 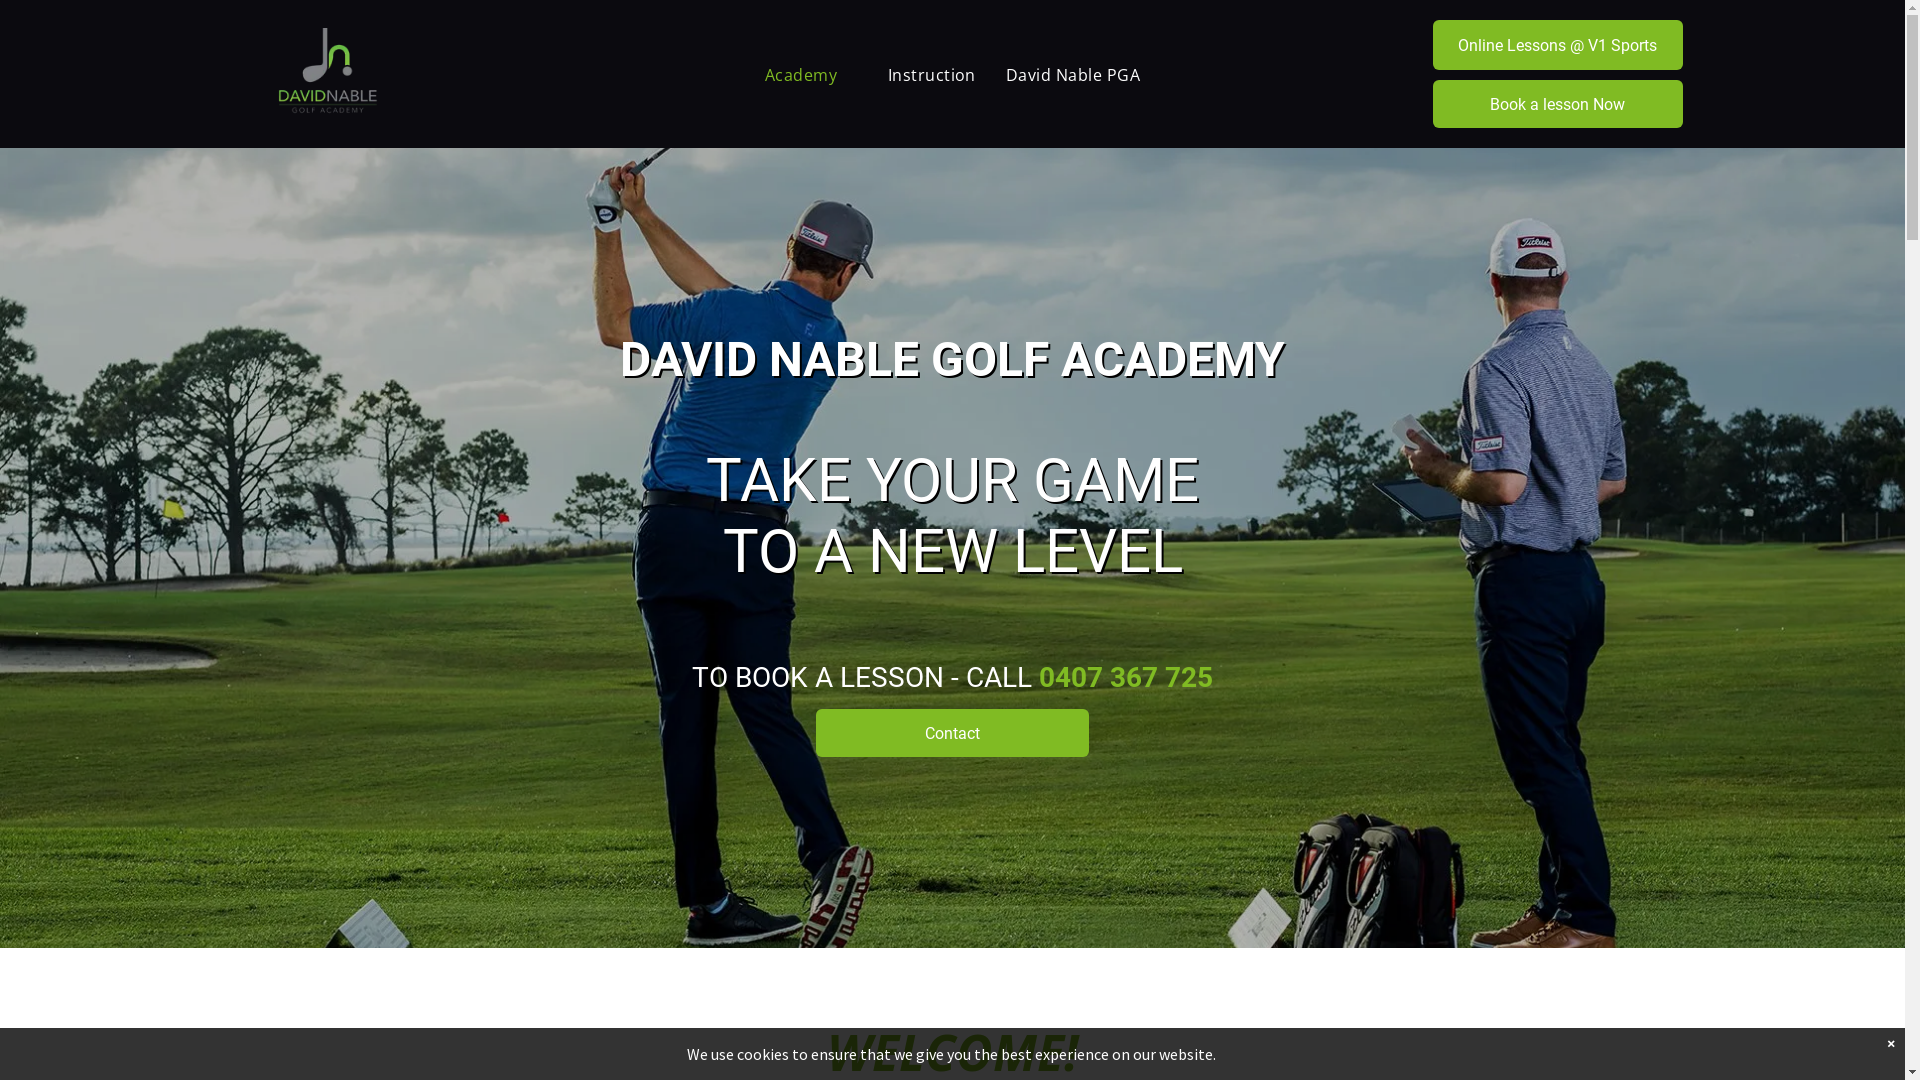 I want to click on Book a lesson Now, so click(x=1558, y=104).